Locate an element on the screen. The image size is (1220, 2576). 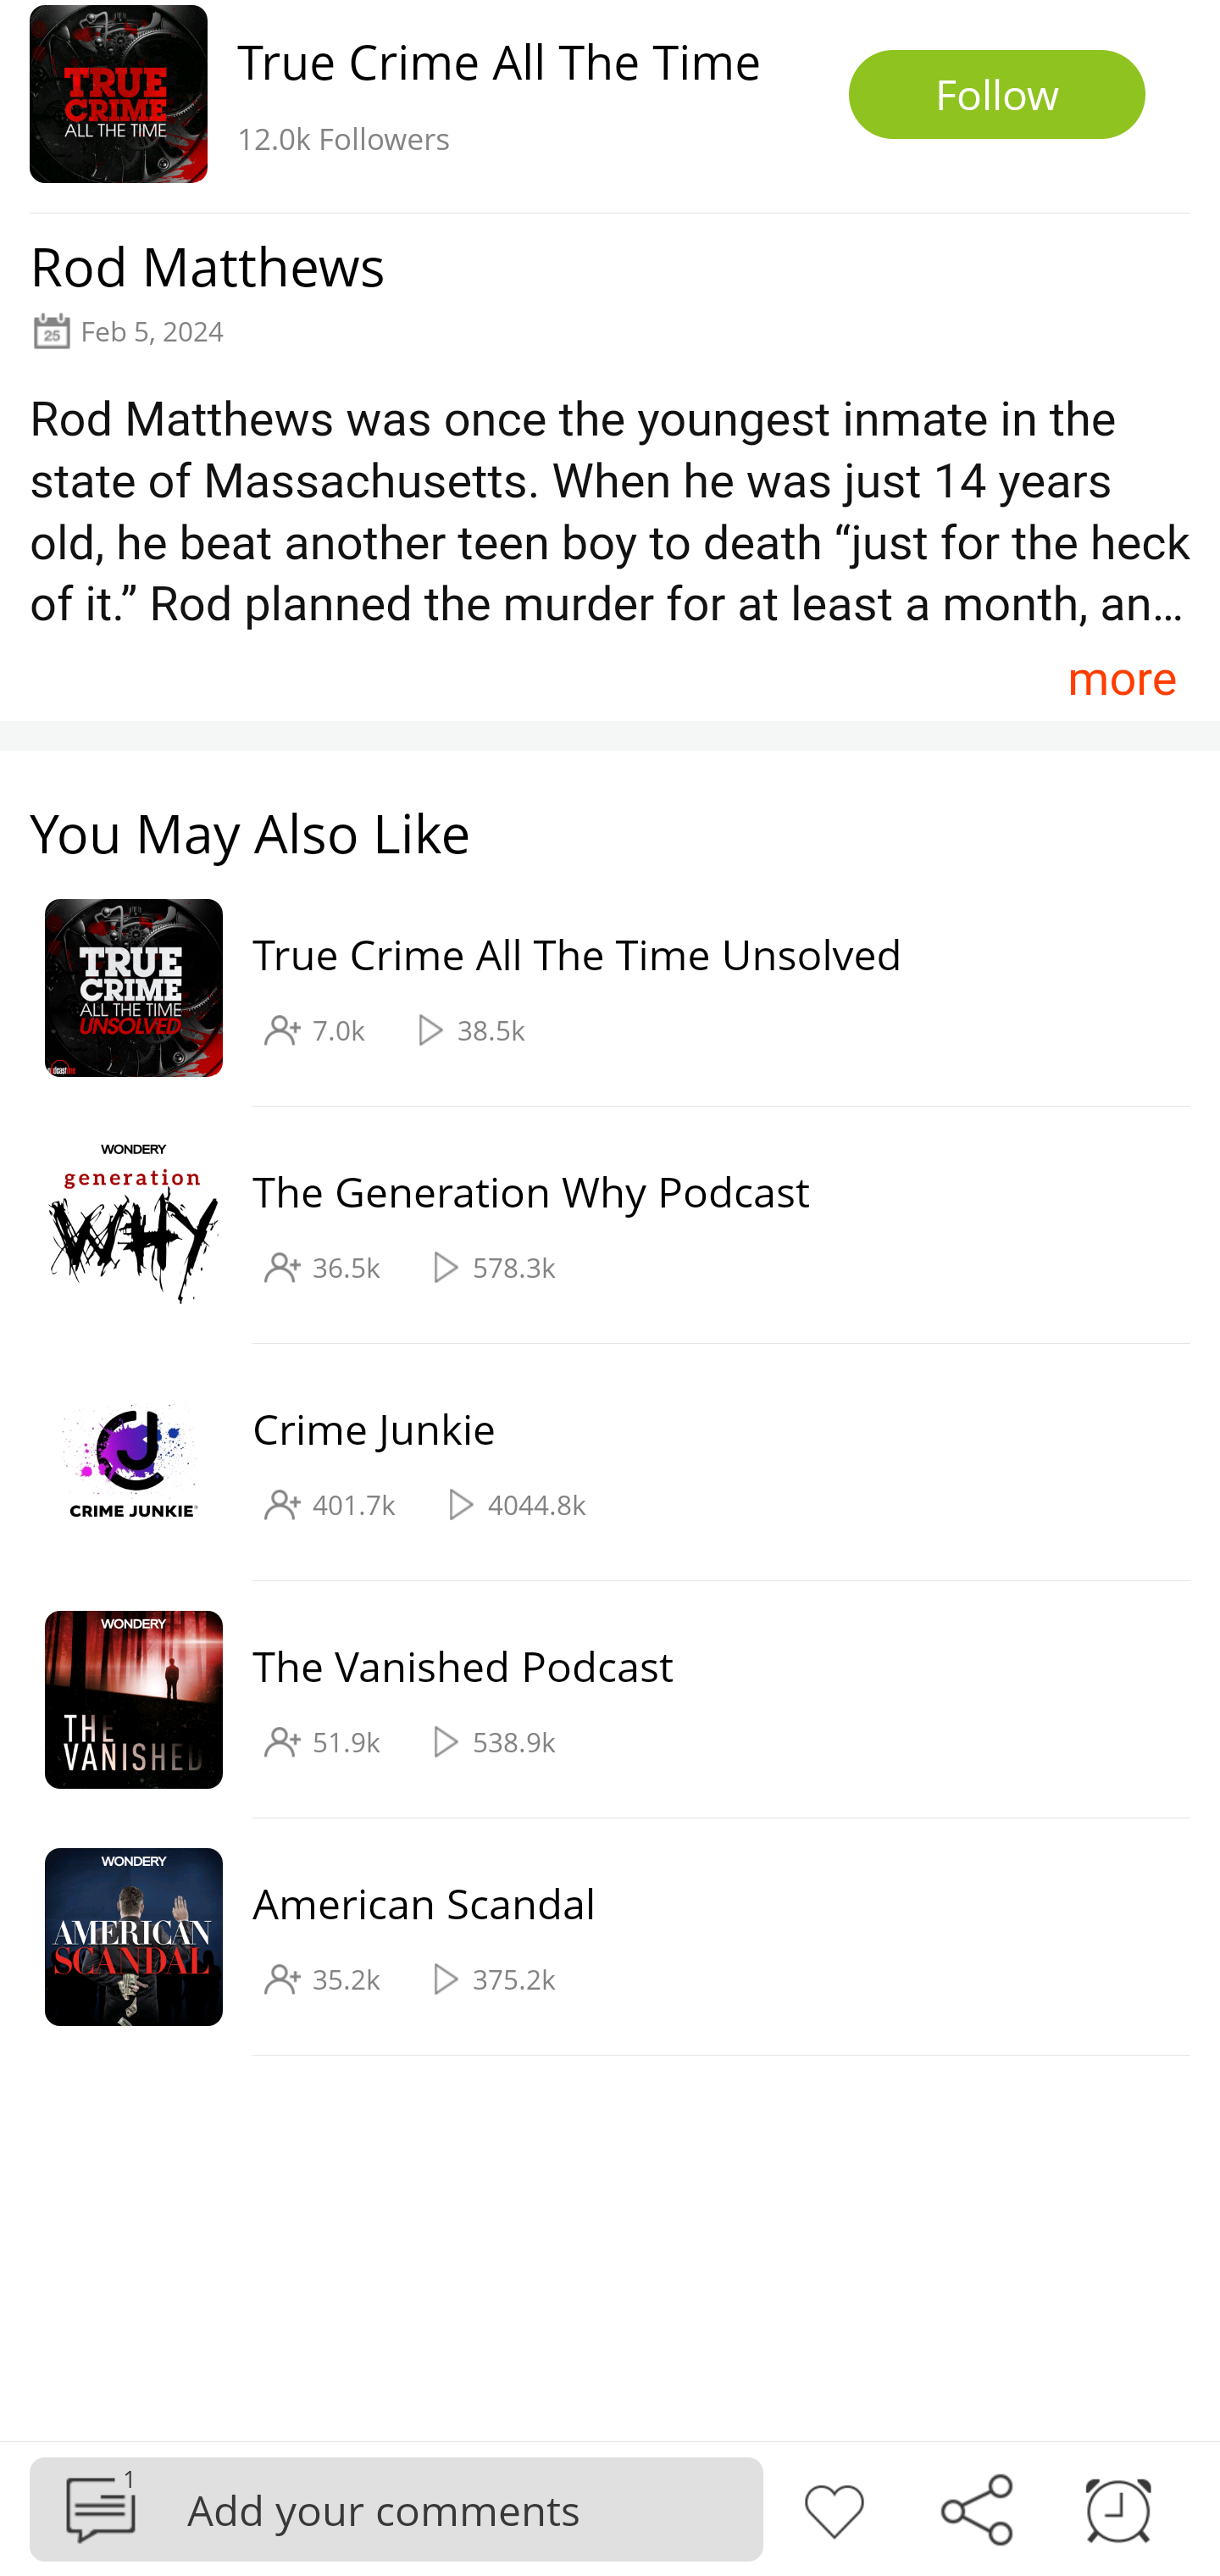
more is located at coordinates (1122, 677).